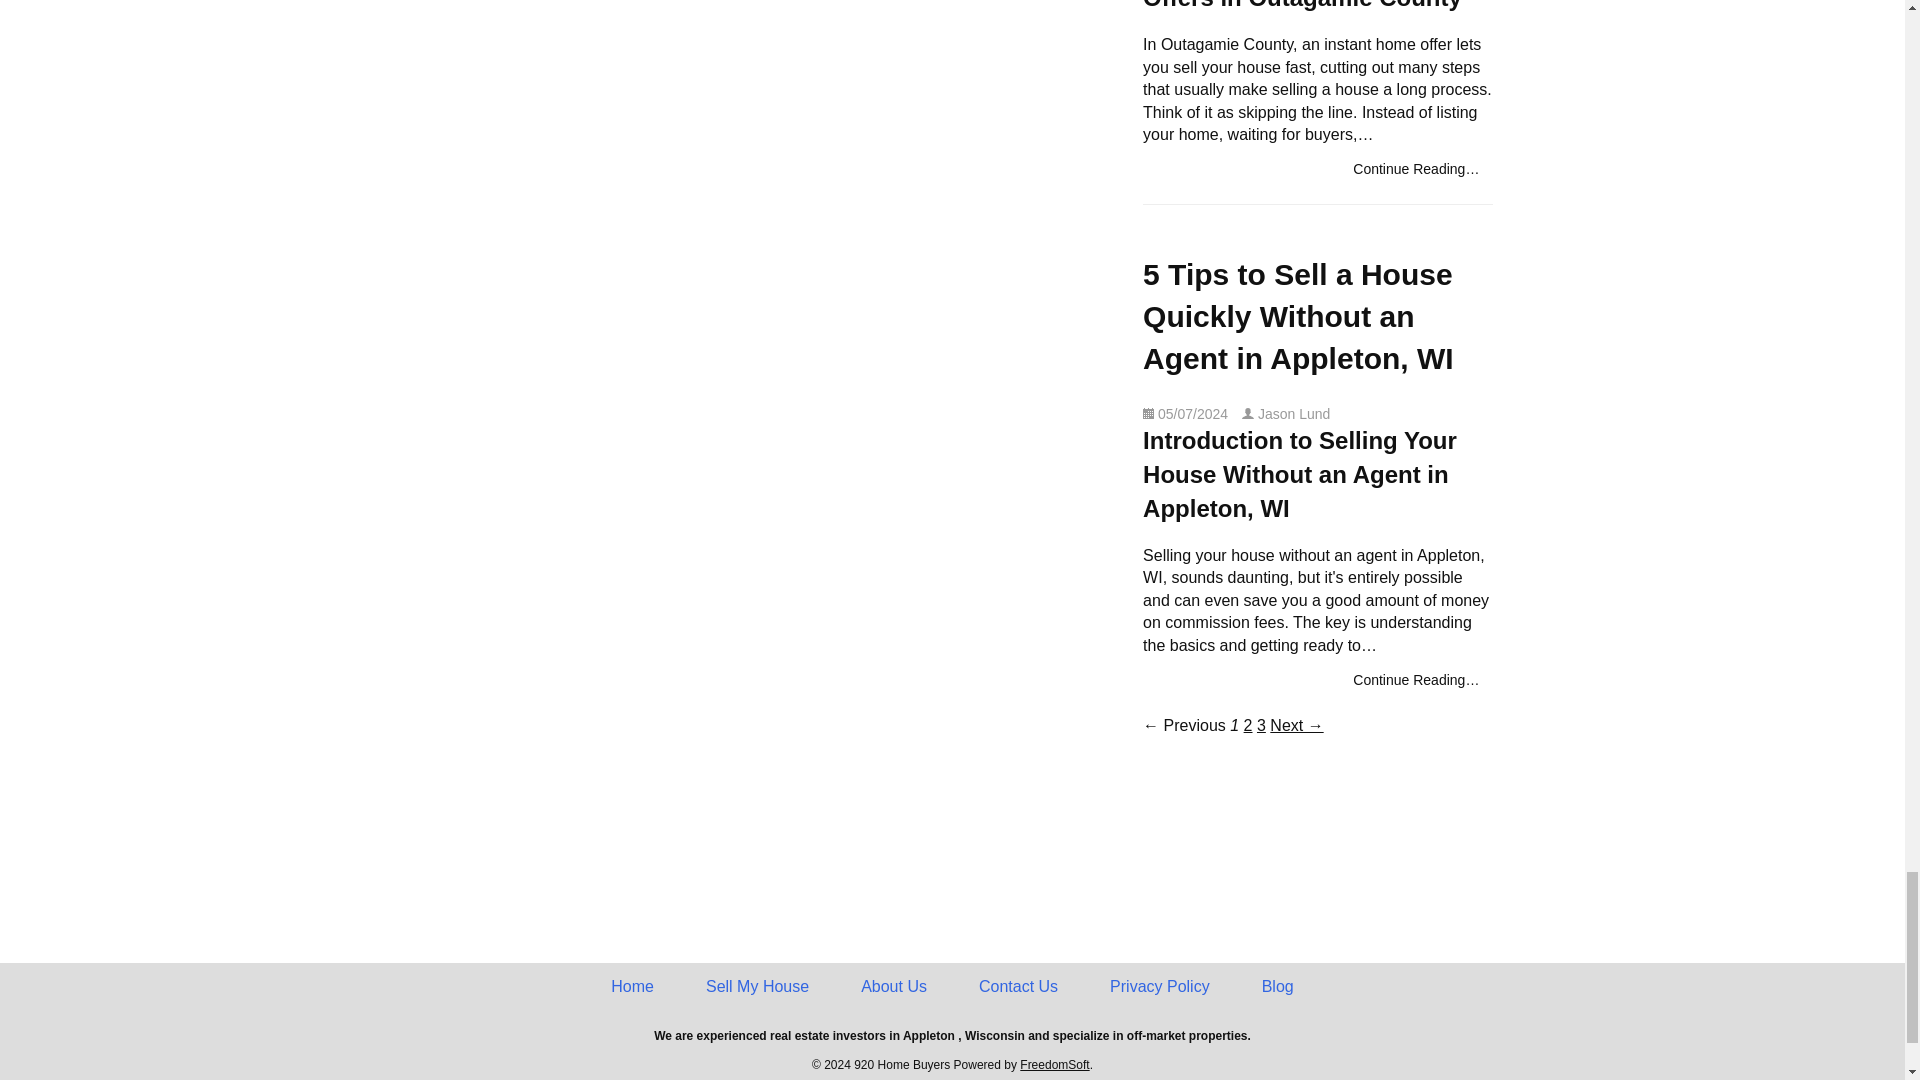 This screenshot has width=1920, height=1080. Describe the element at coordinates (1018, 986) in the screenshot. I see `Contact Us` at that location.